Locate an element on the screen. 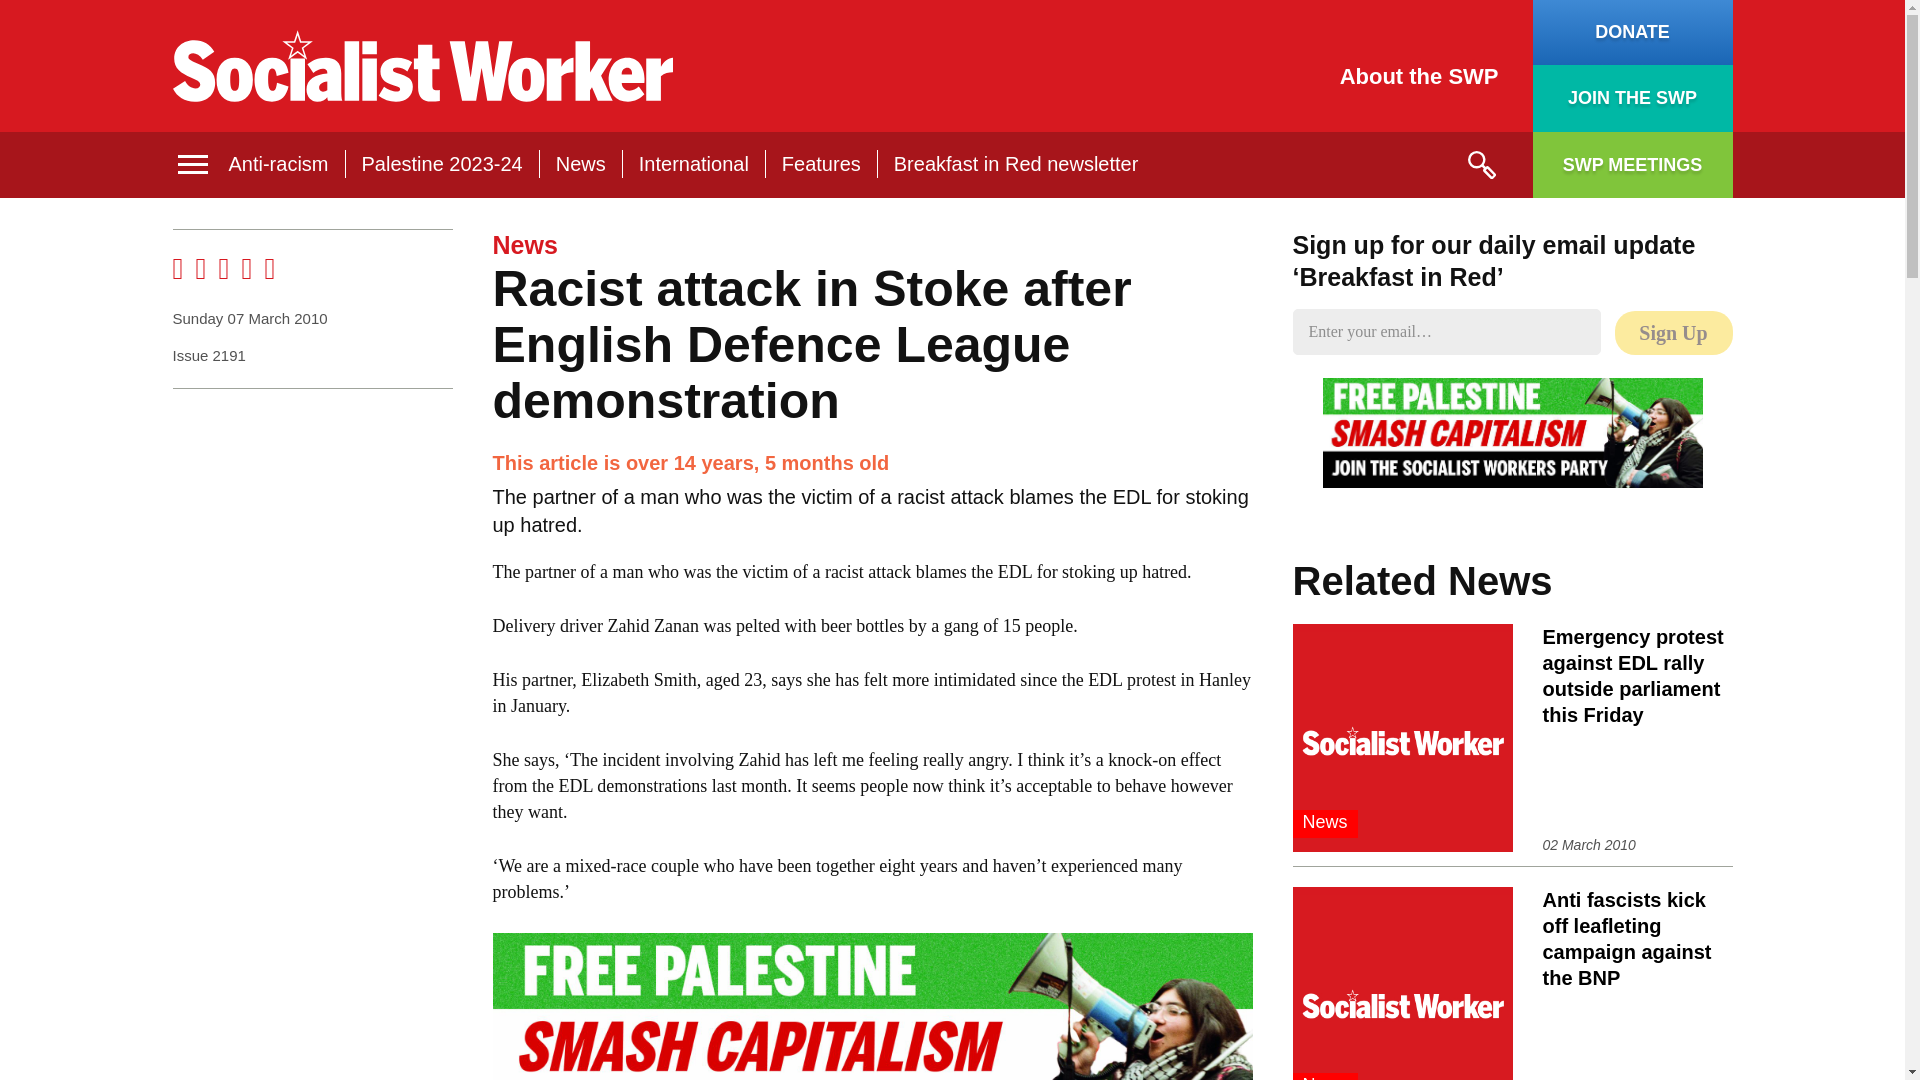  JOIN THE SWP is located at coordinates (1632, 98).